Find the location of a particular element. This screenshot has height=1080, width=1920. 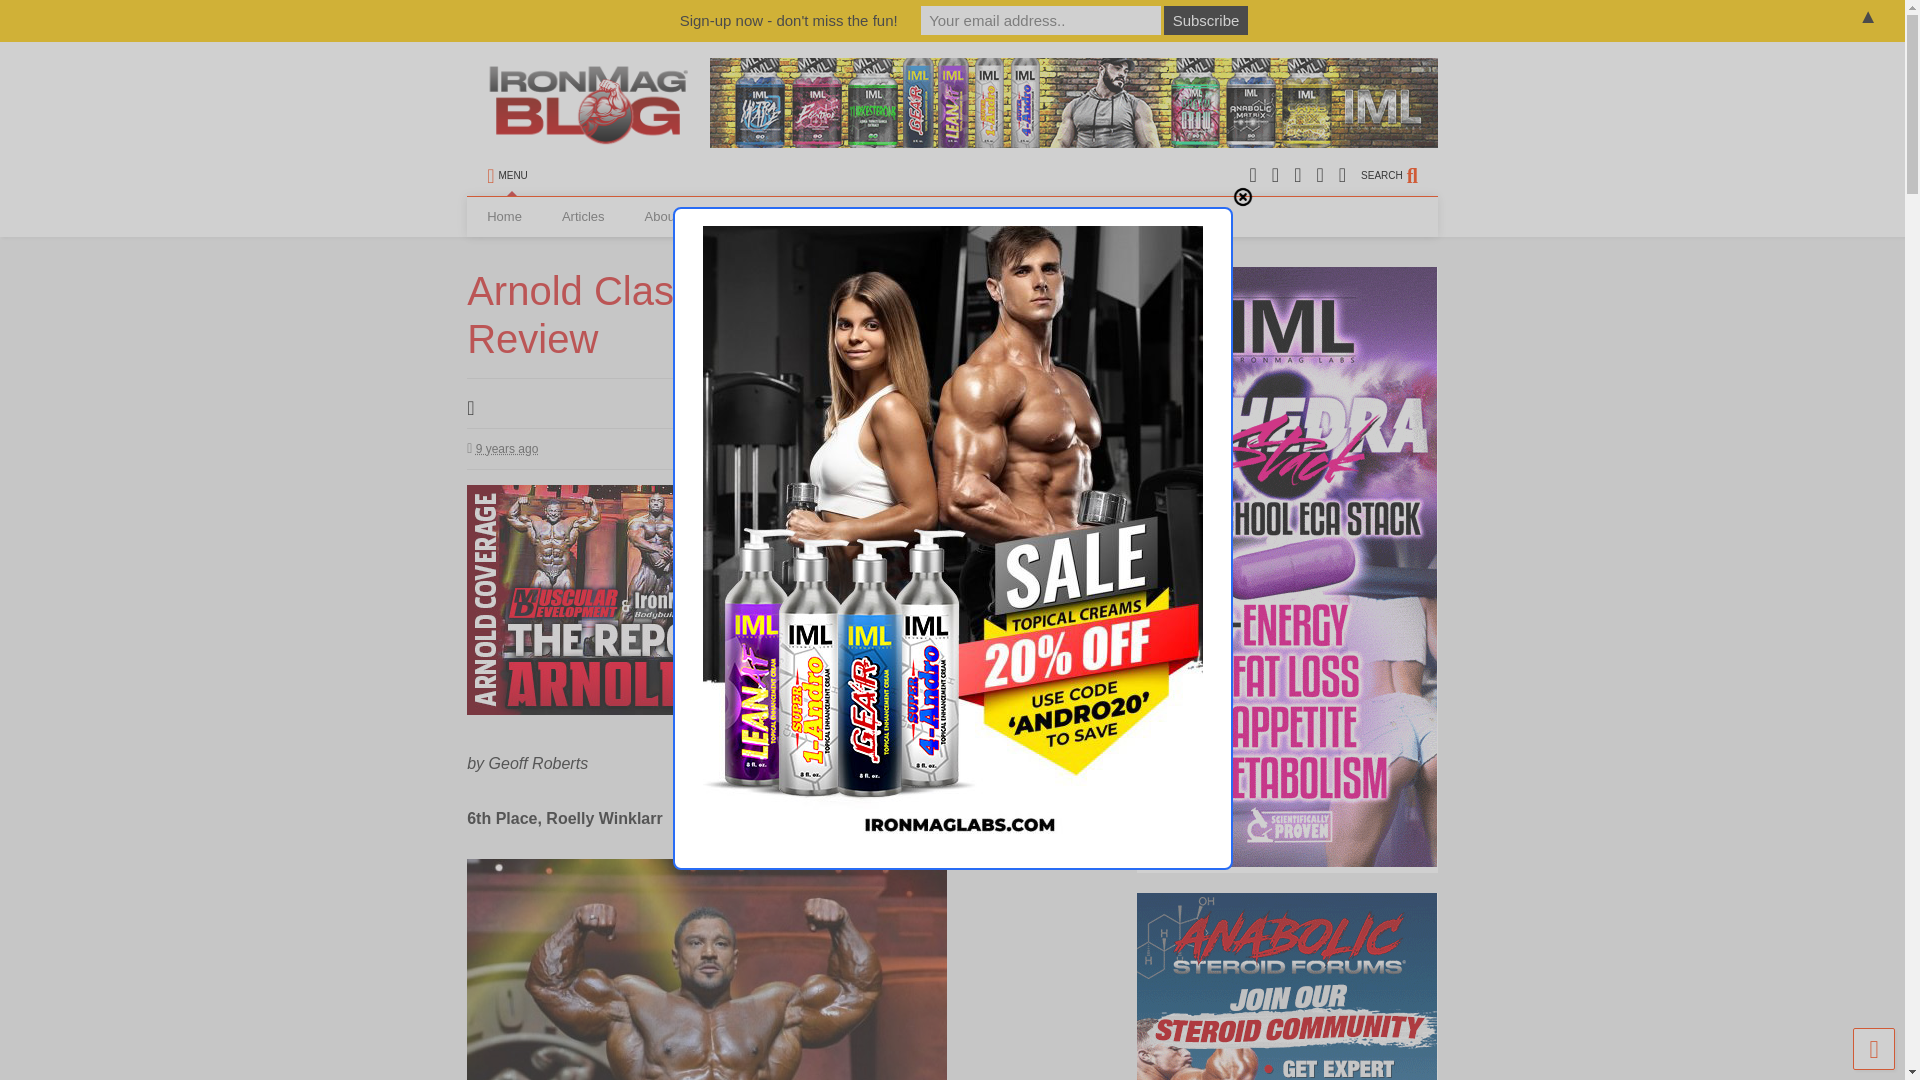

Expert Help is located at coordinates (966, 216).